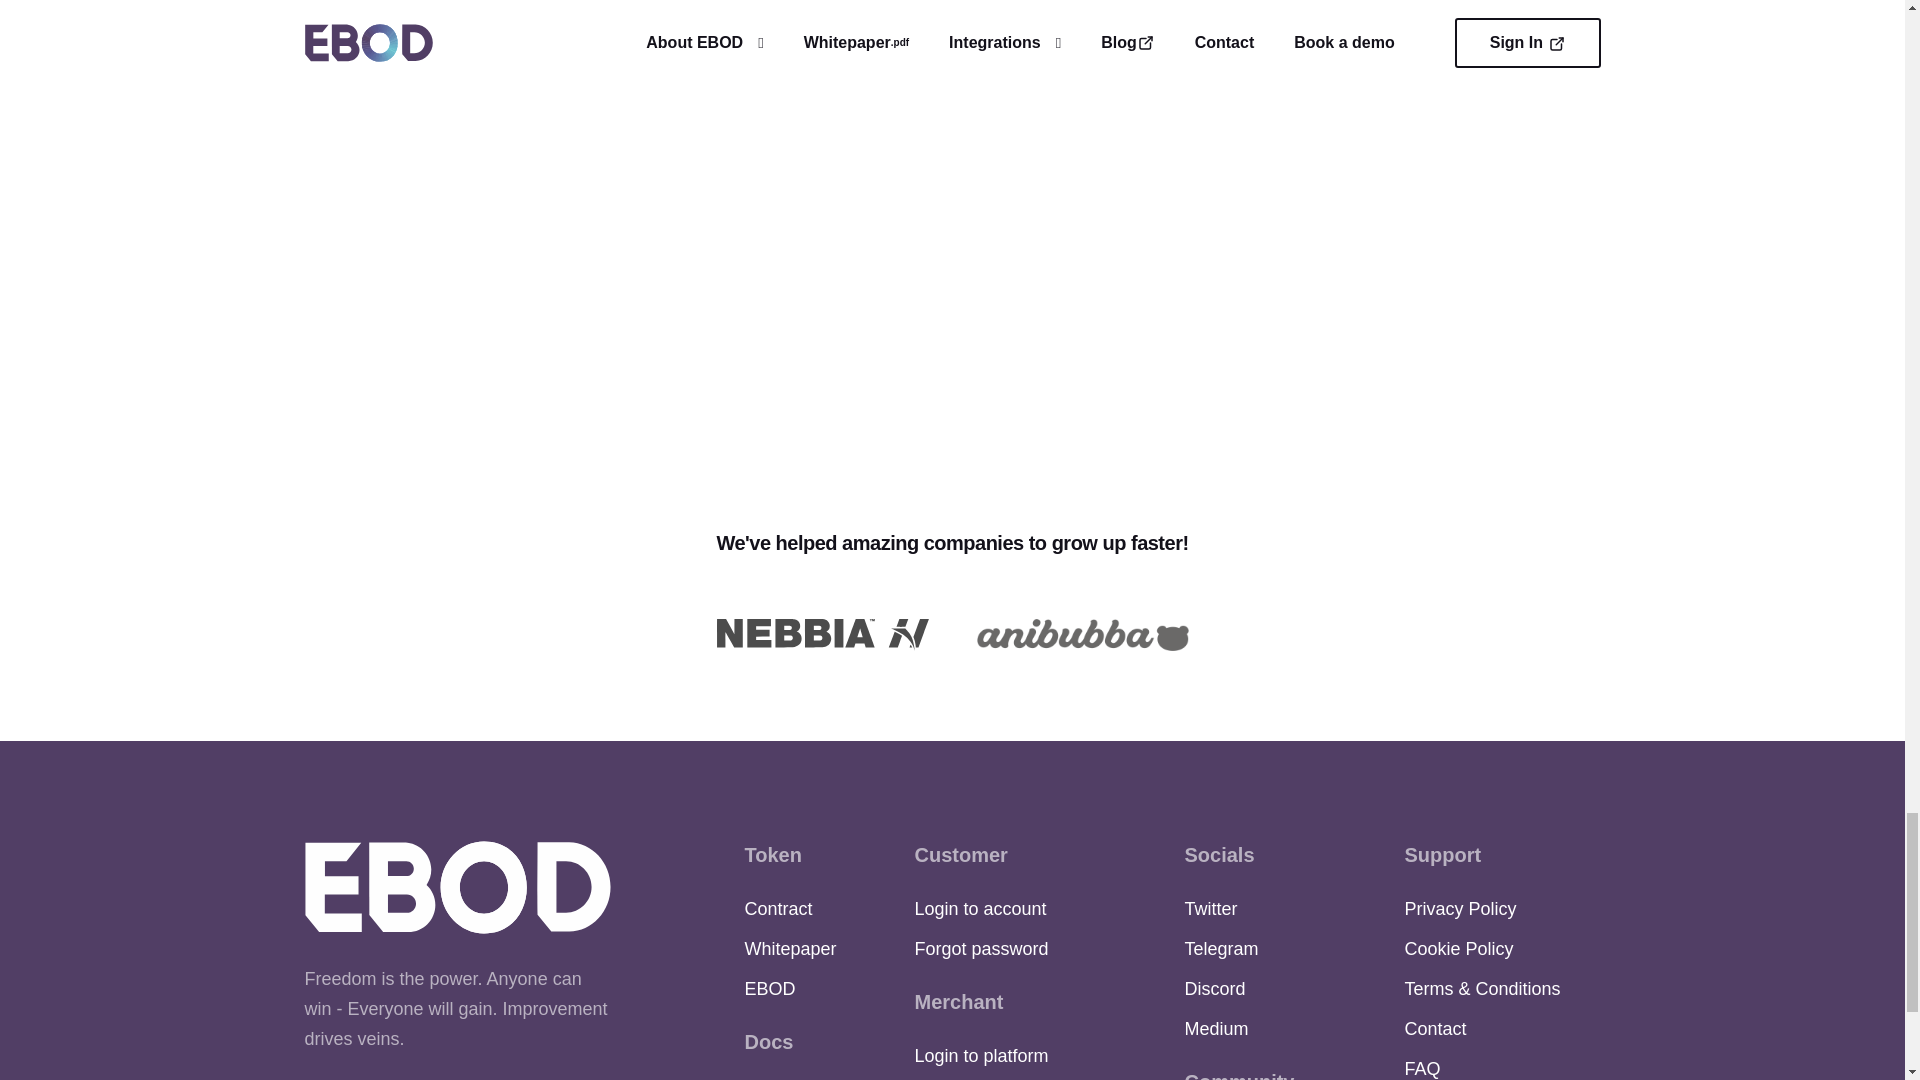 The height and width of the screenshot is (1080, 1920). Describe the element at coordinates (790, 948) in the screenshot. I see `Whitepaper` at that location.